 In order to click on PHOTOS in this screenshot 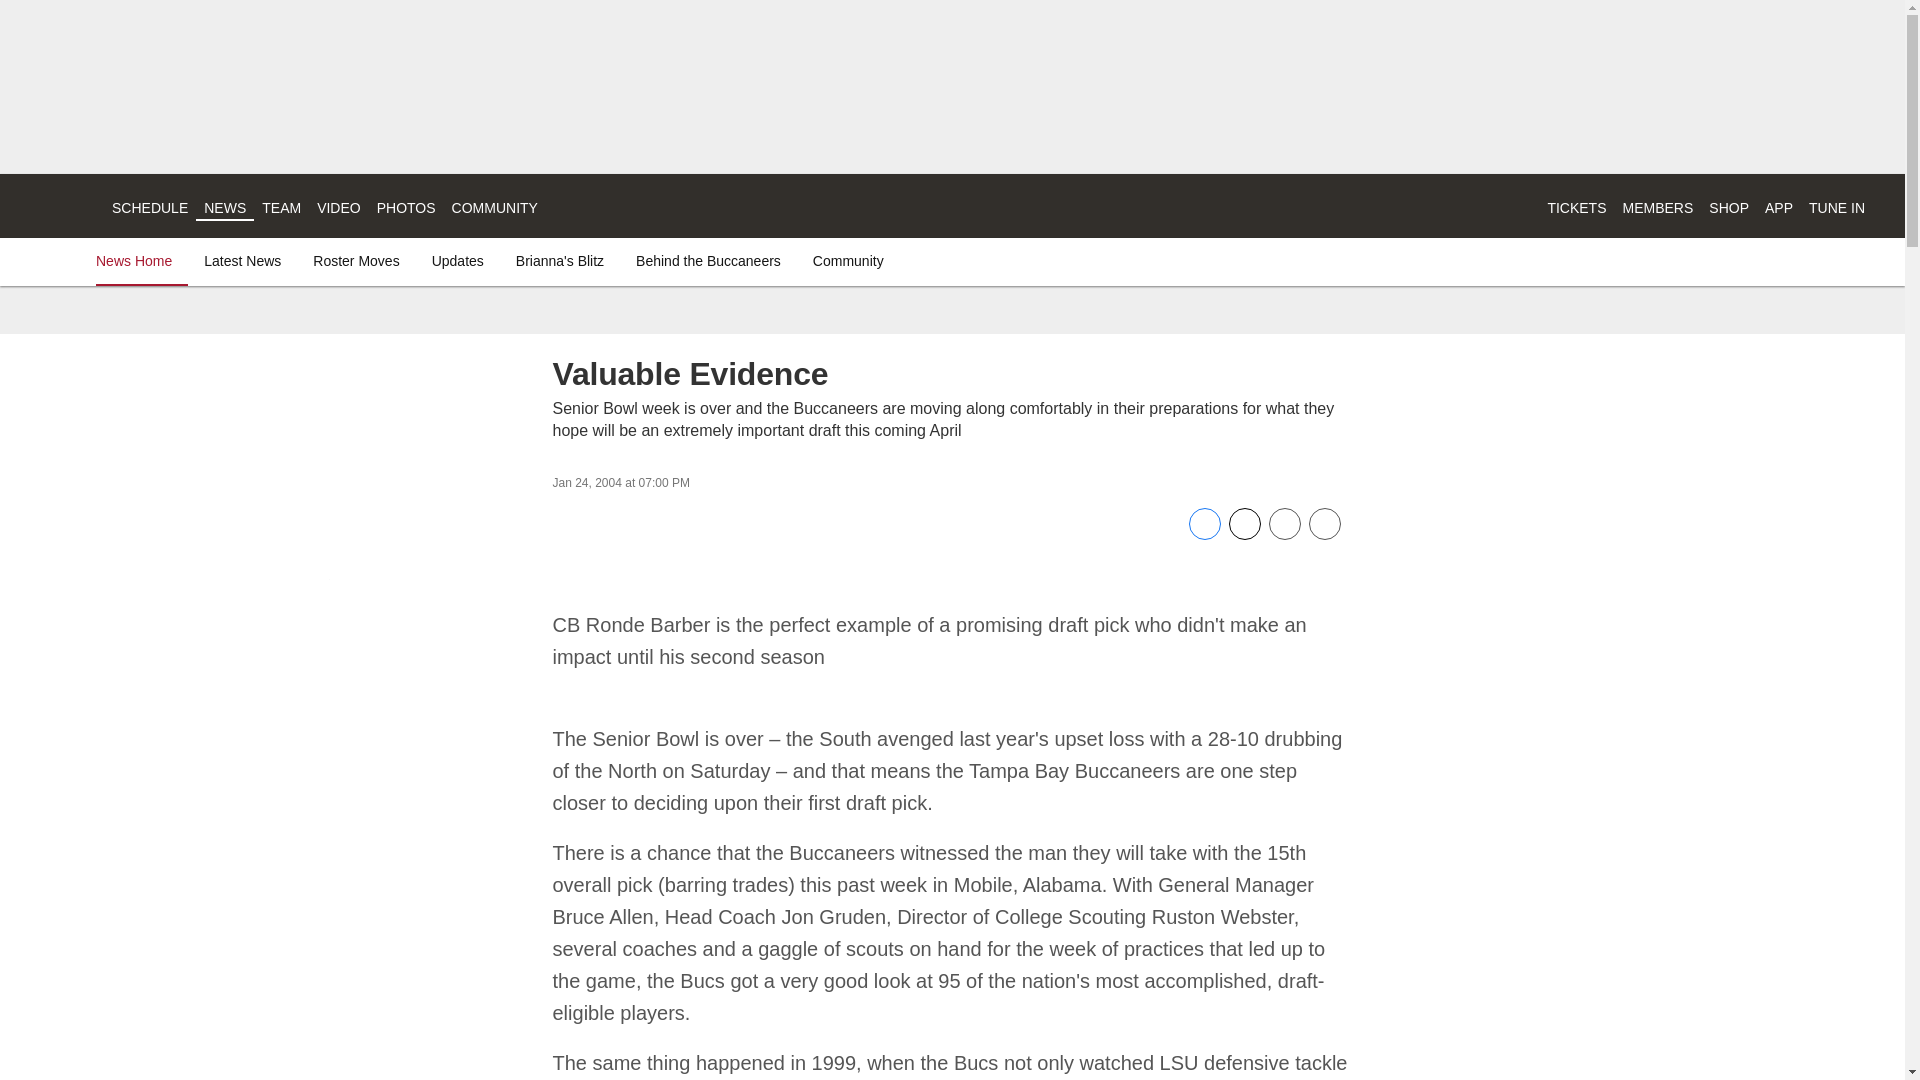, I will do `click(406, 208)`.